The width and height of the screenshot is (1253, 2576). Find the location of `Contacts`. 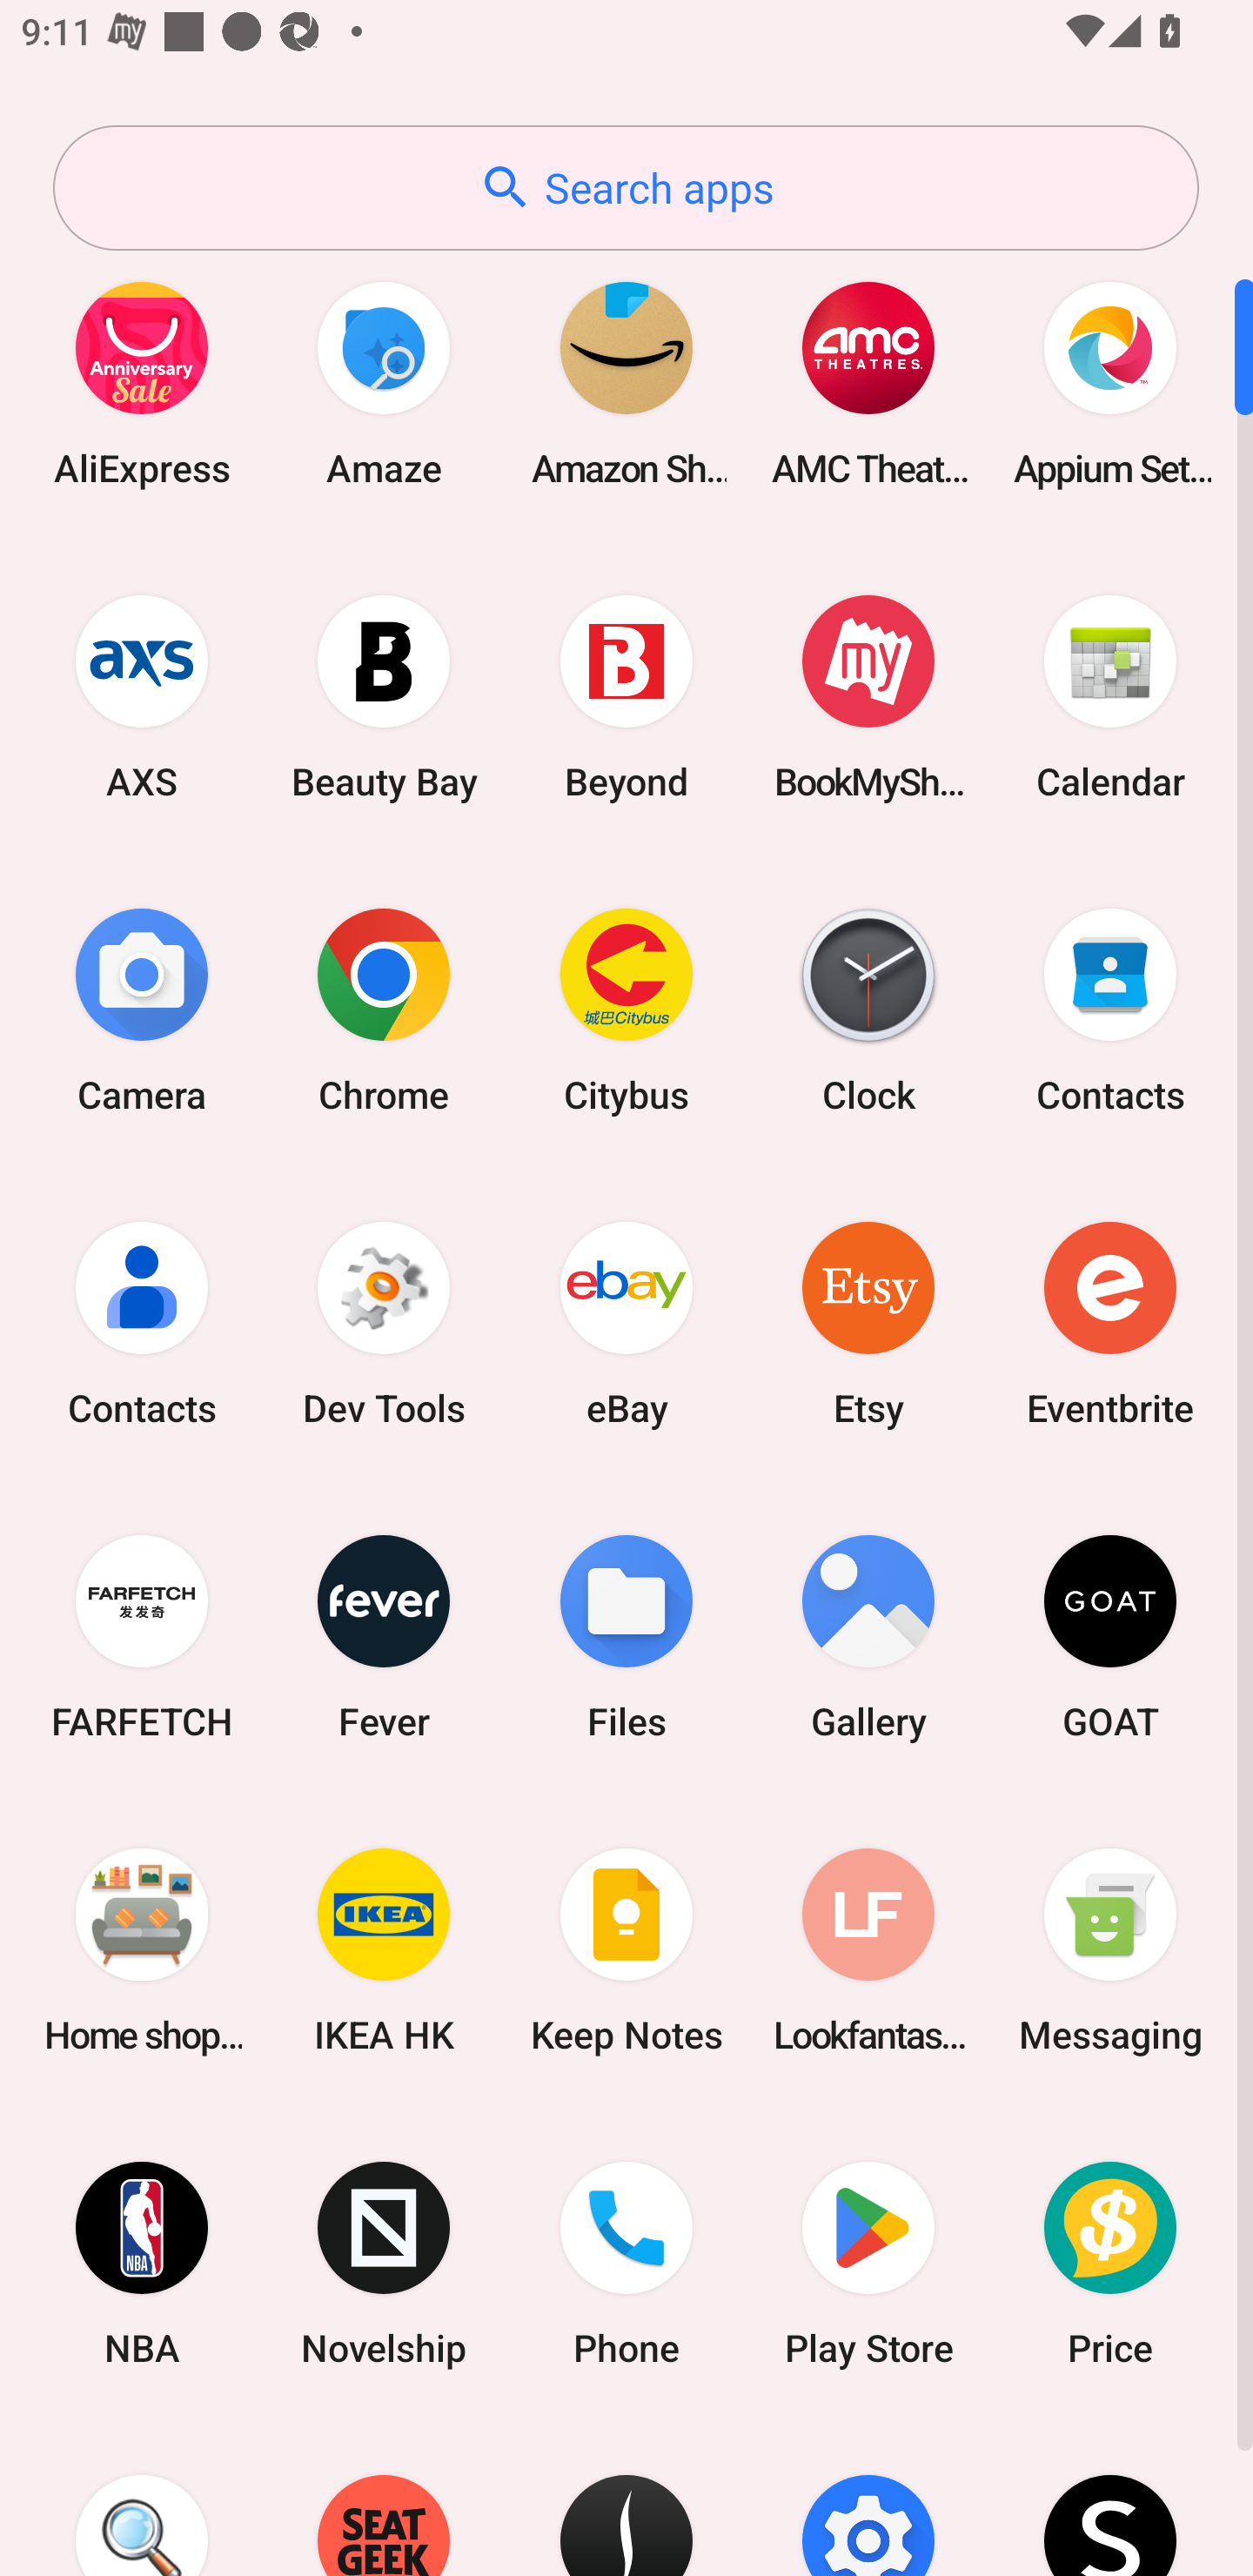

Contacts is located at coordinates (142, 1323).